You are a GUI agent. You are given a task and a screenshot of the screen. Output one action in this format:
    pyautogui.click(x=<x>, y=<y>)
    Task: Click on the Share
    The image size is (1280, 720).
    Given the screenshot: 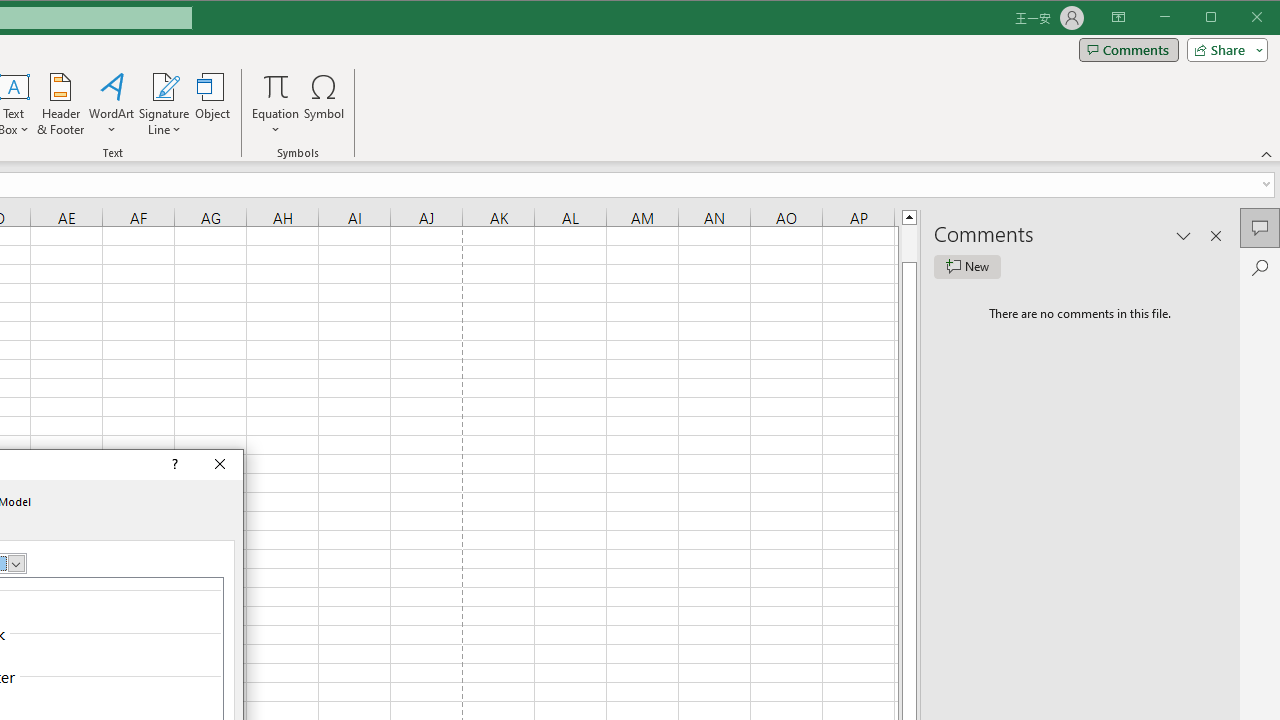 What is the action you would take?
    pyautogui.click(x=1223, y=50)
    